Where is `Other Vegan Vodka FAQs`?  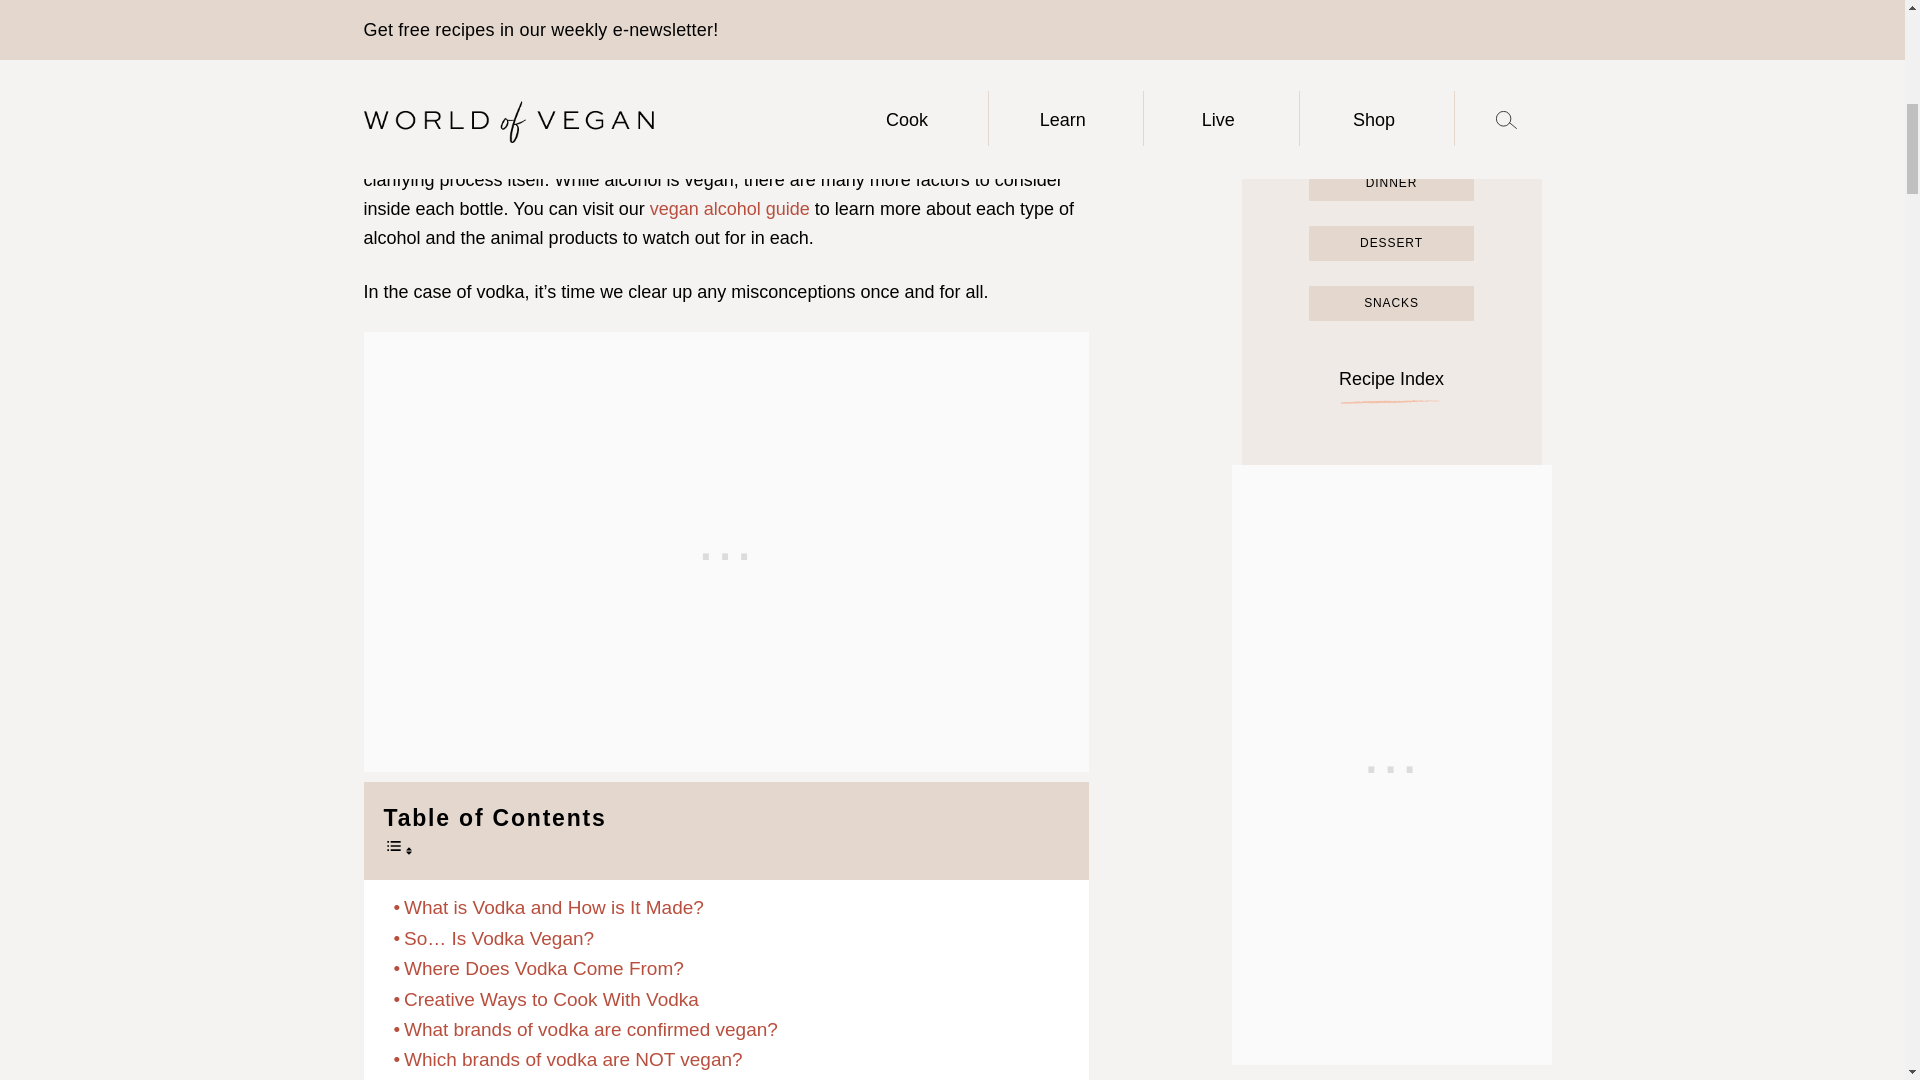
Other Vegan Vodka FAQs is located at coordinates (508, 1078).